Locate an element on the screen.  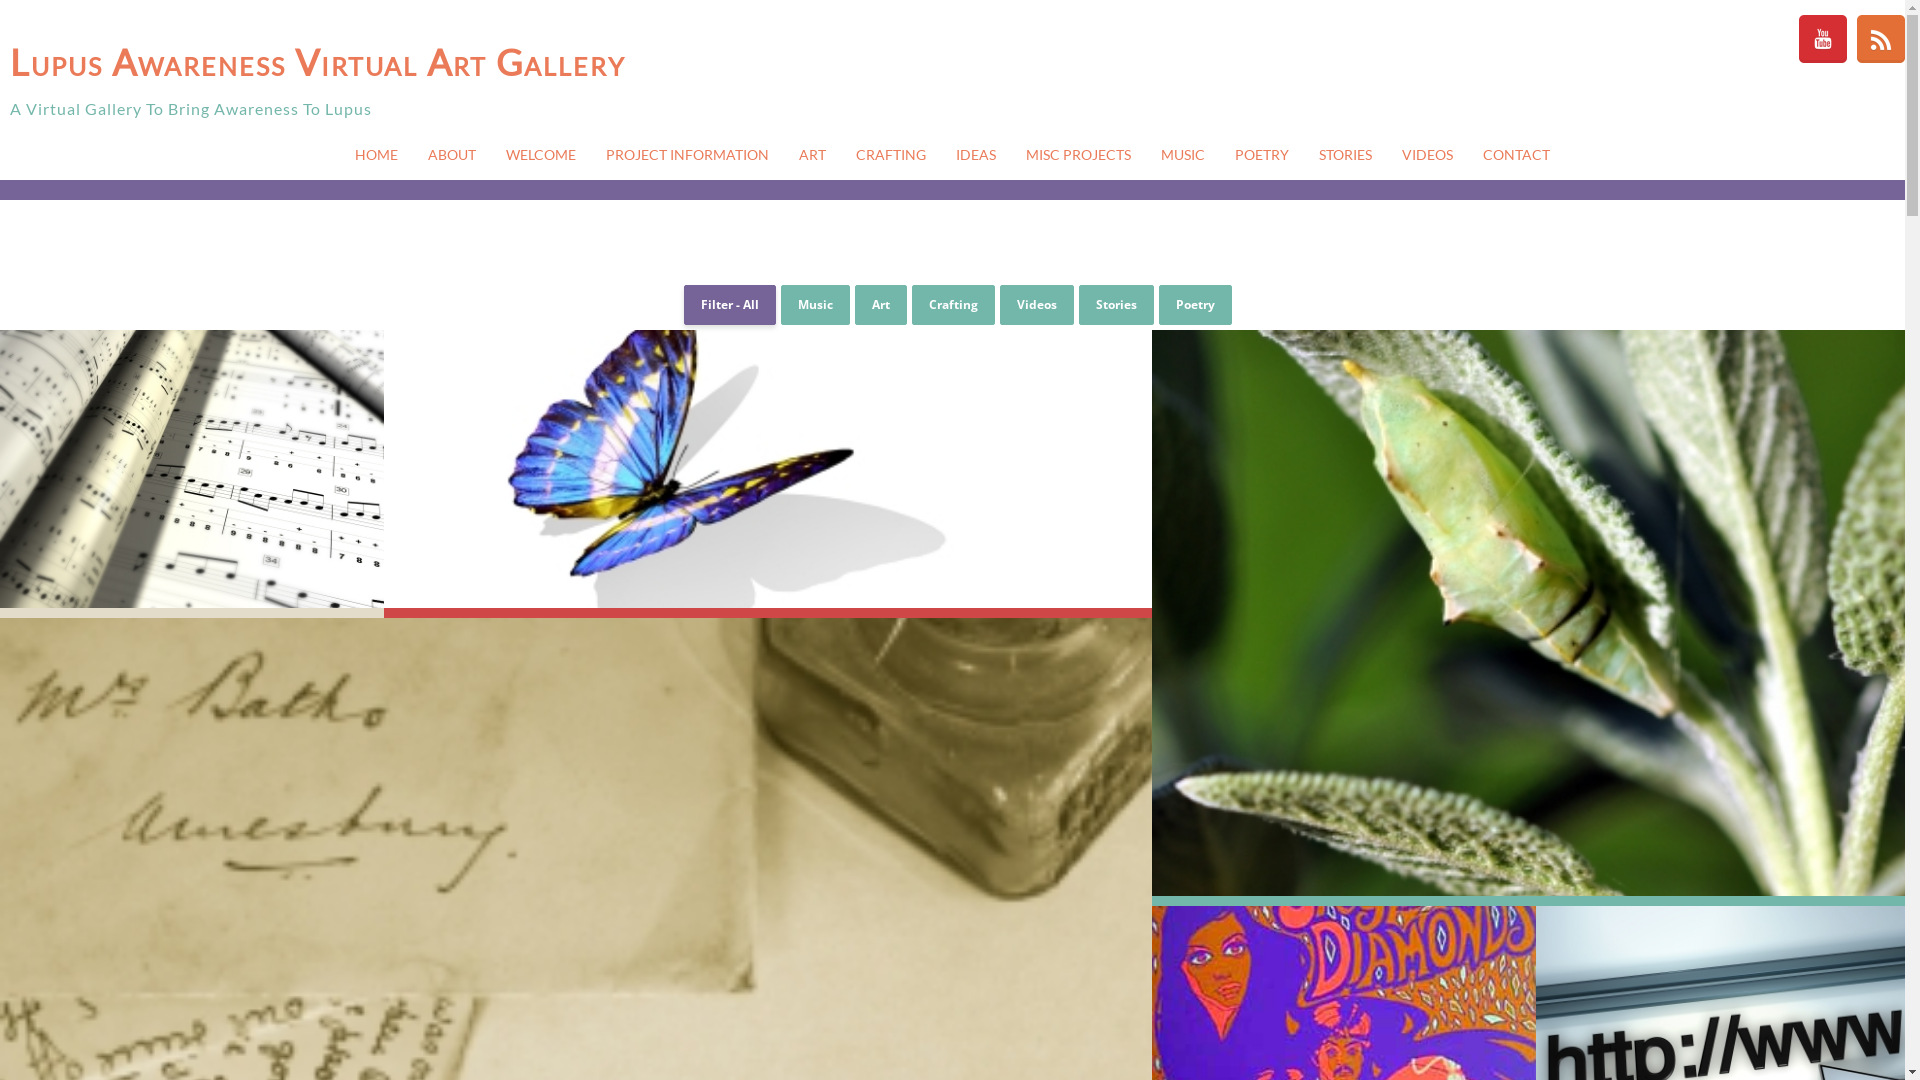
ABOUT is located at coordinates (452, 155).